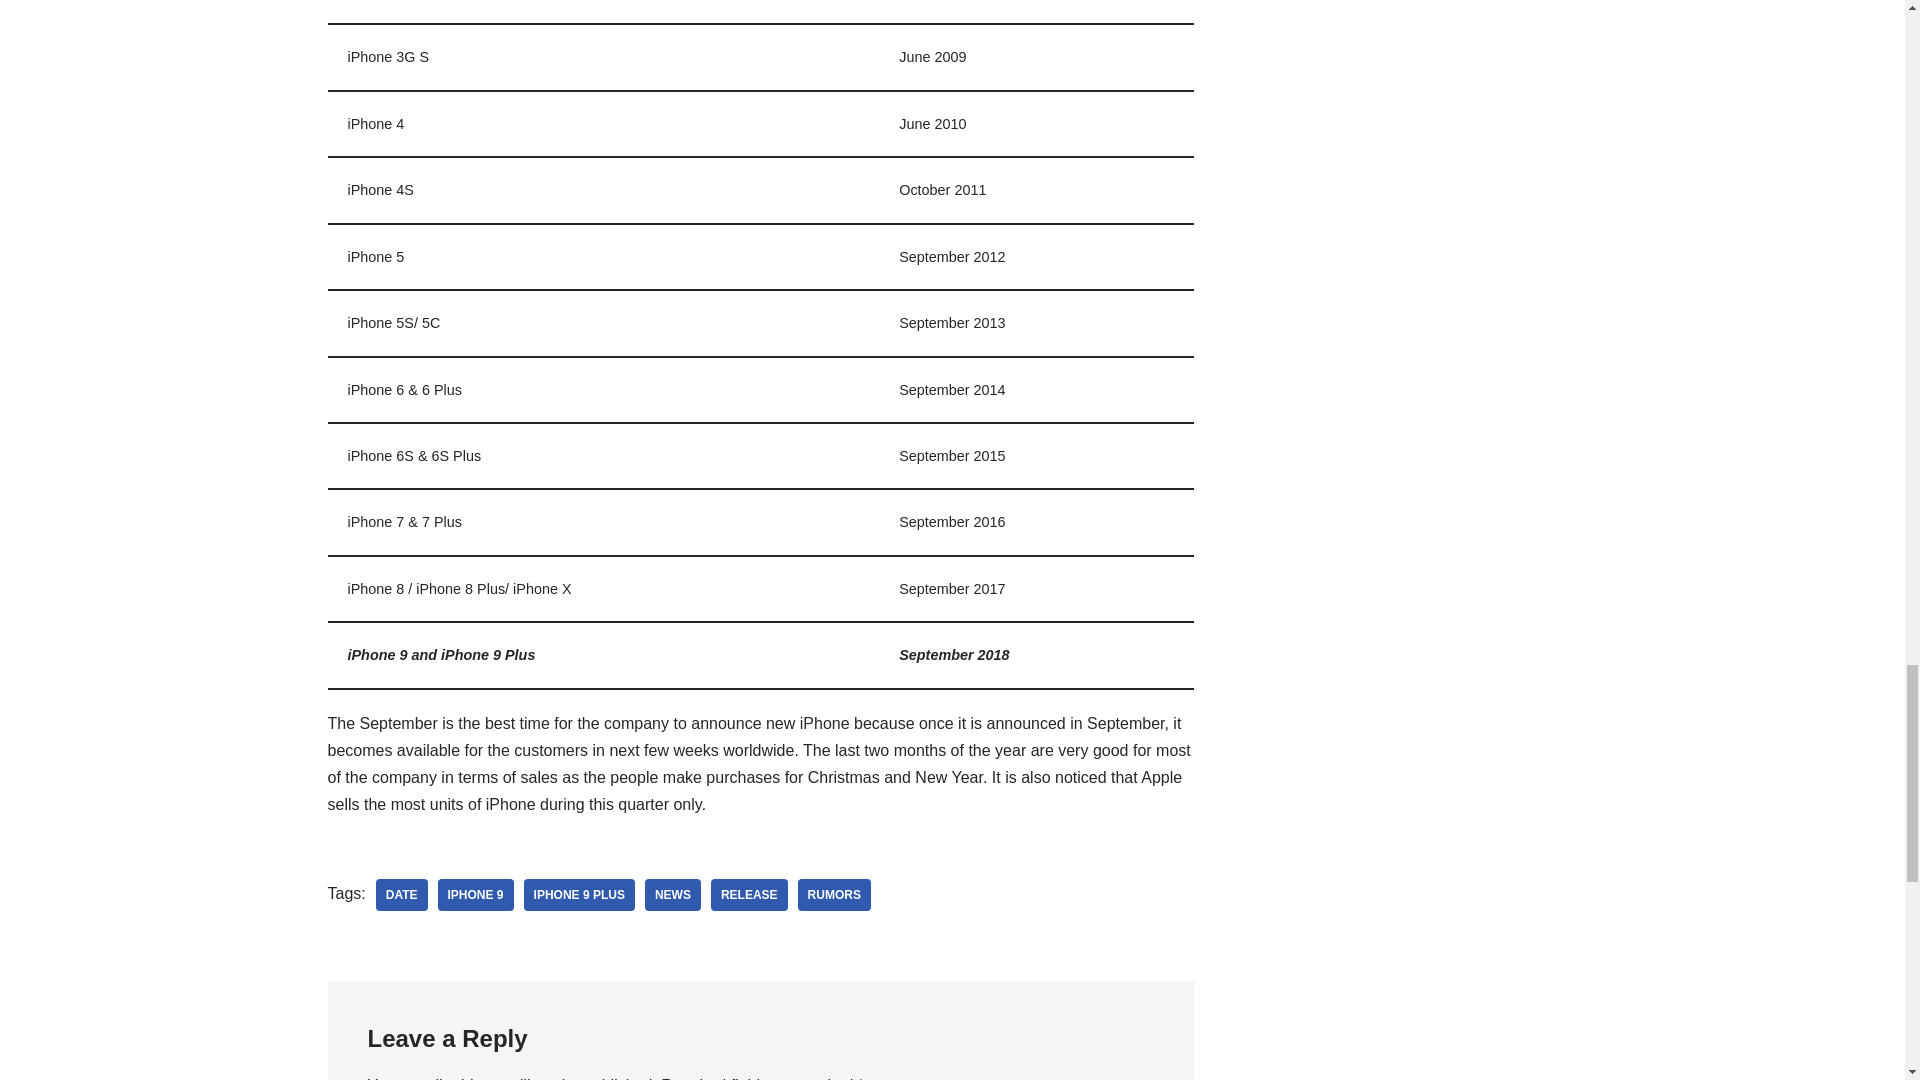 The width and height of the screenshot is (1920, 1080). I want to click on RUMORS, so click(834, 895).